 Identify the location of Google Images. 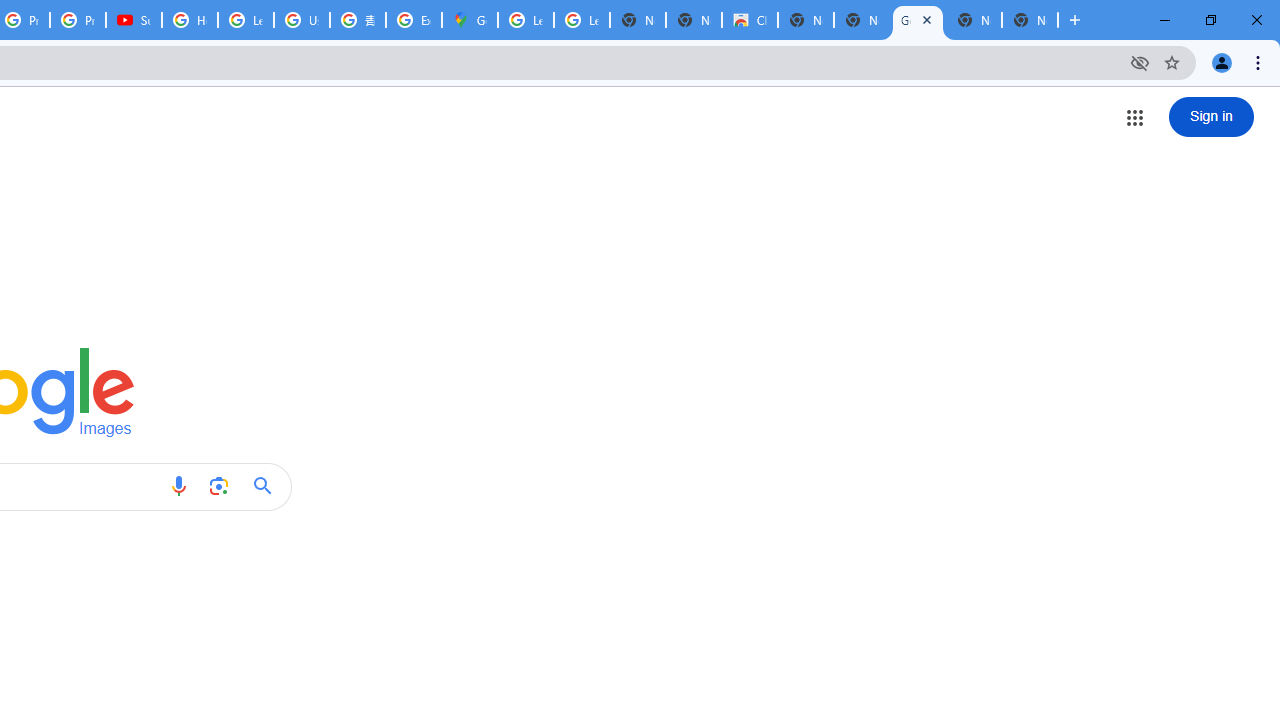
(917, 20).